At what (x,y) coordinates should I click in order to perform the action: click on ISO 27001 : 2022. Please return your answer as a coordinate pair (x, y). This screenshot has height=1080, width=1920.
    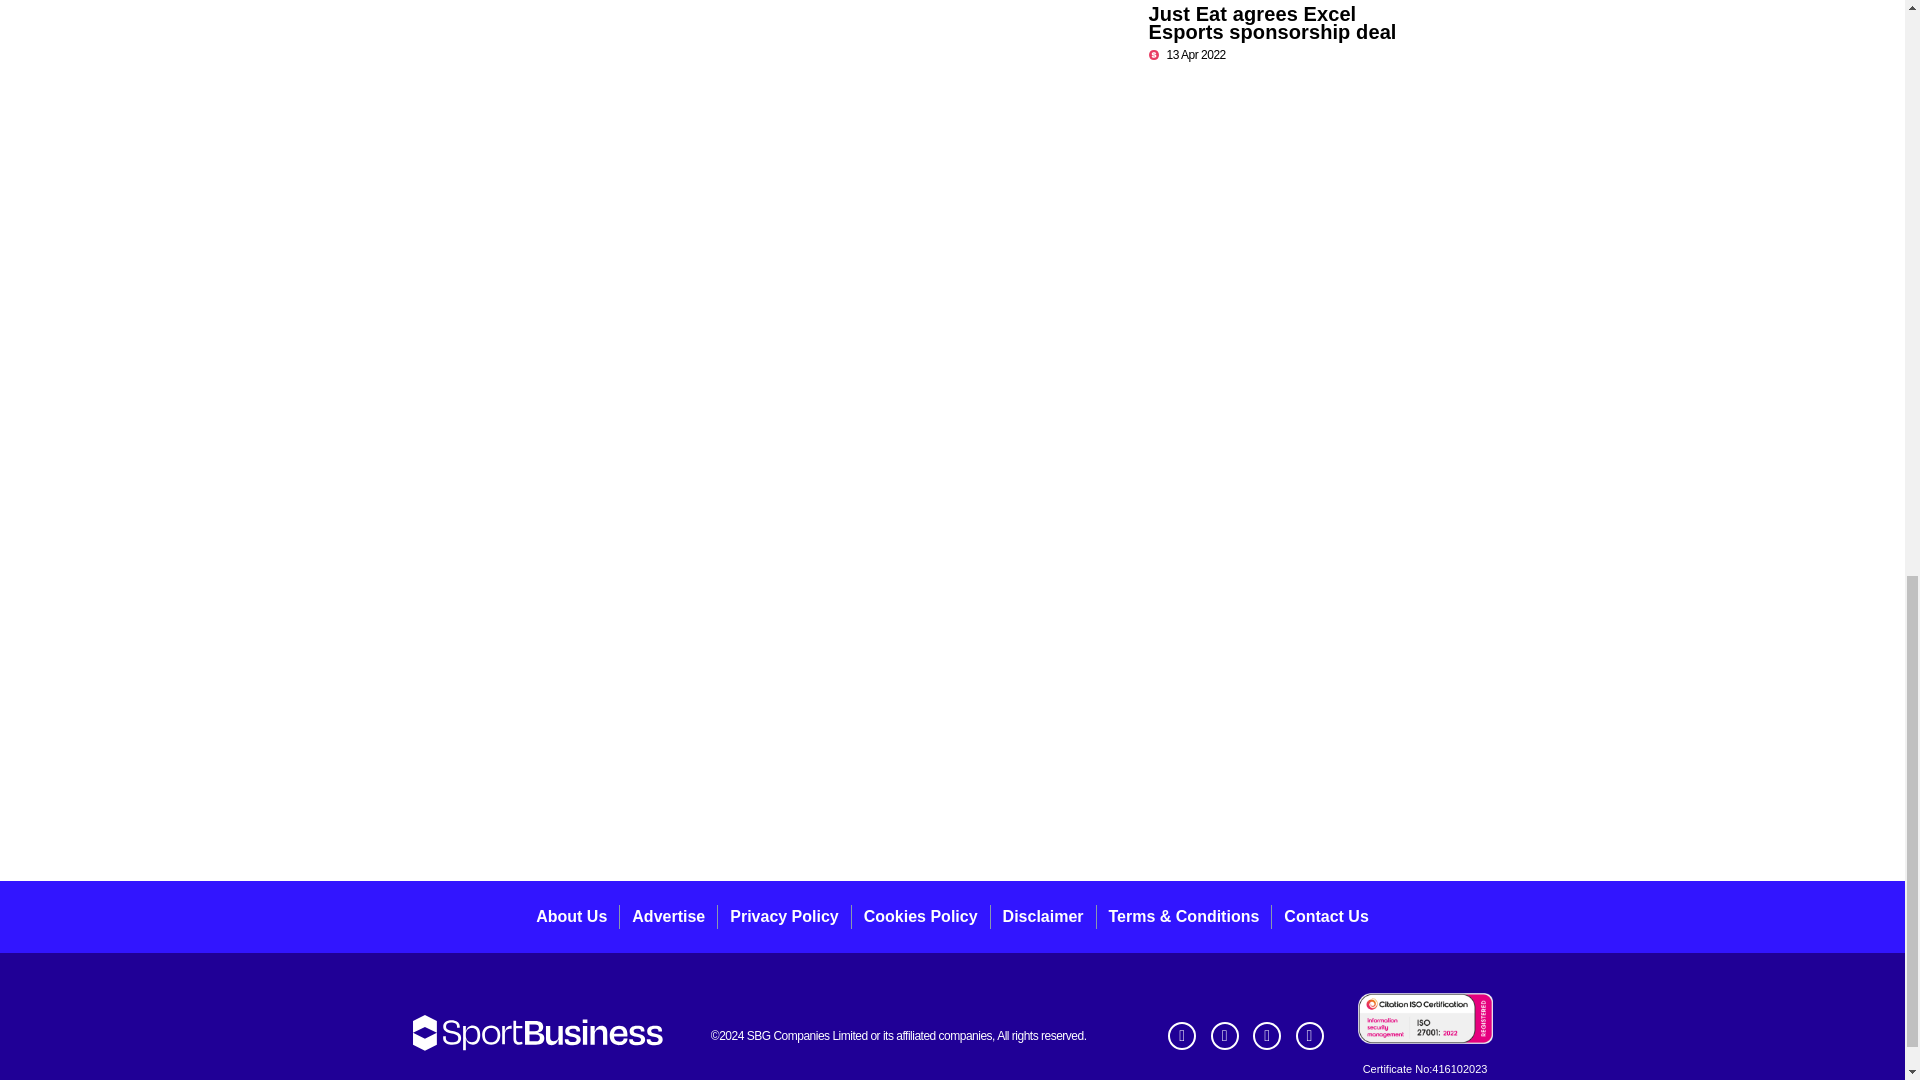
    Looking at the image, I should click on (1425, 1018).